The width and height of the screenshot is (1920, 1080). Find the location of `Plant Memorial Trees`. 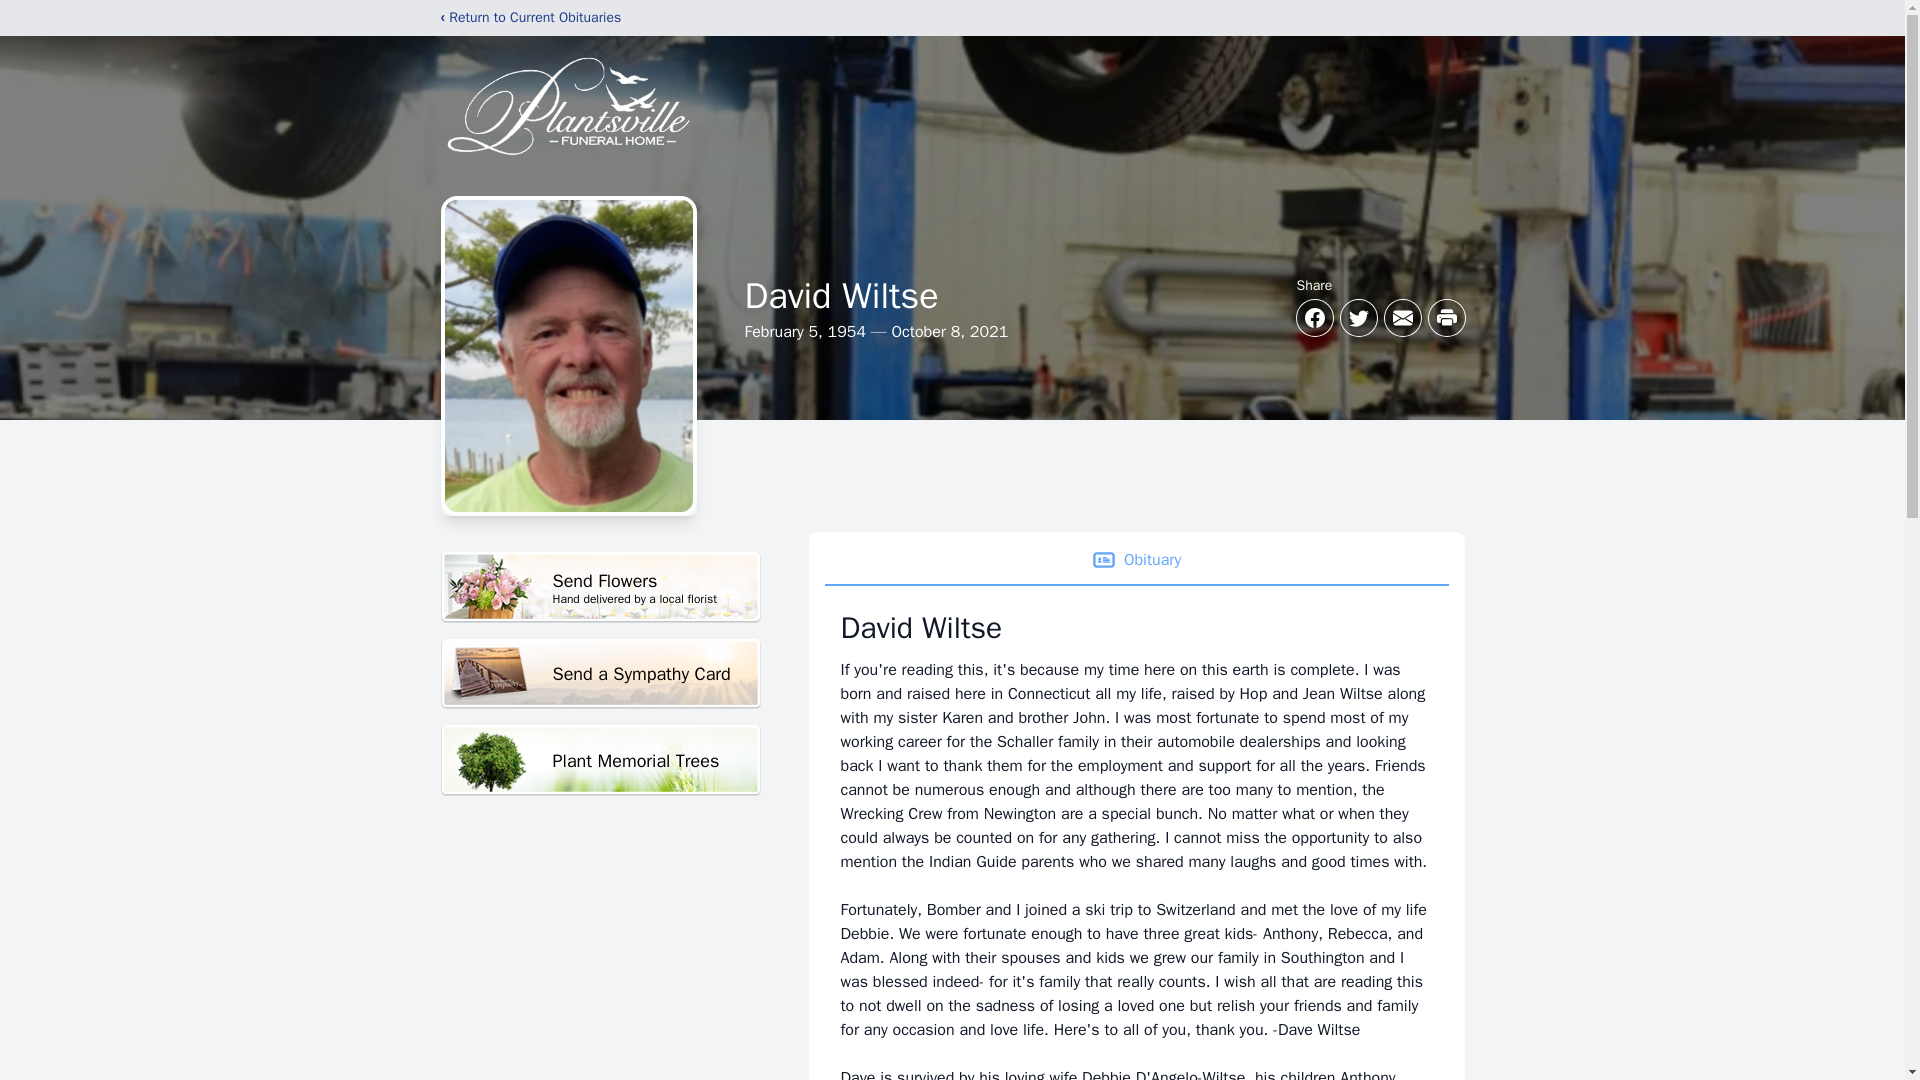

Plant Memorial Trees is located at coordinates (600, 760).